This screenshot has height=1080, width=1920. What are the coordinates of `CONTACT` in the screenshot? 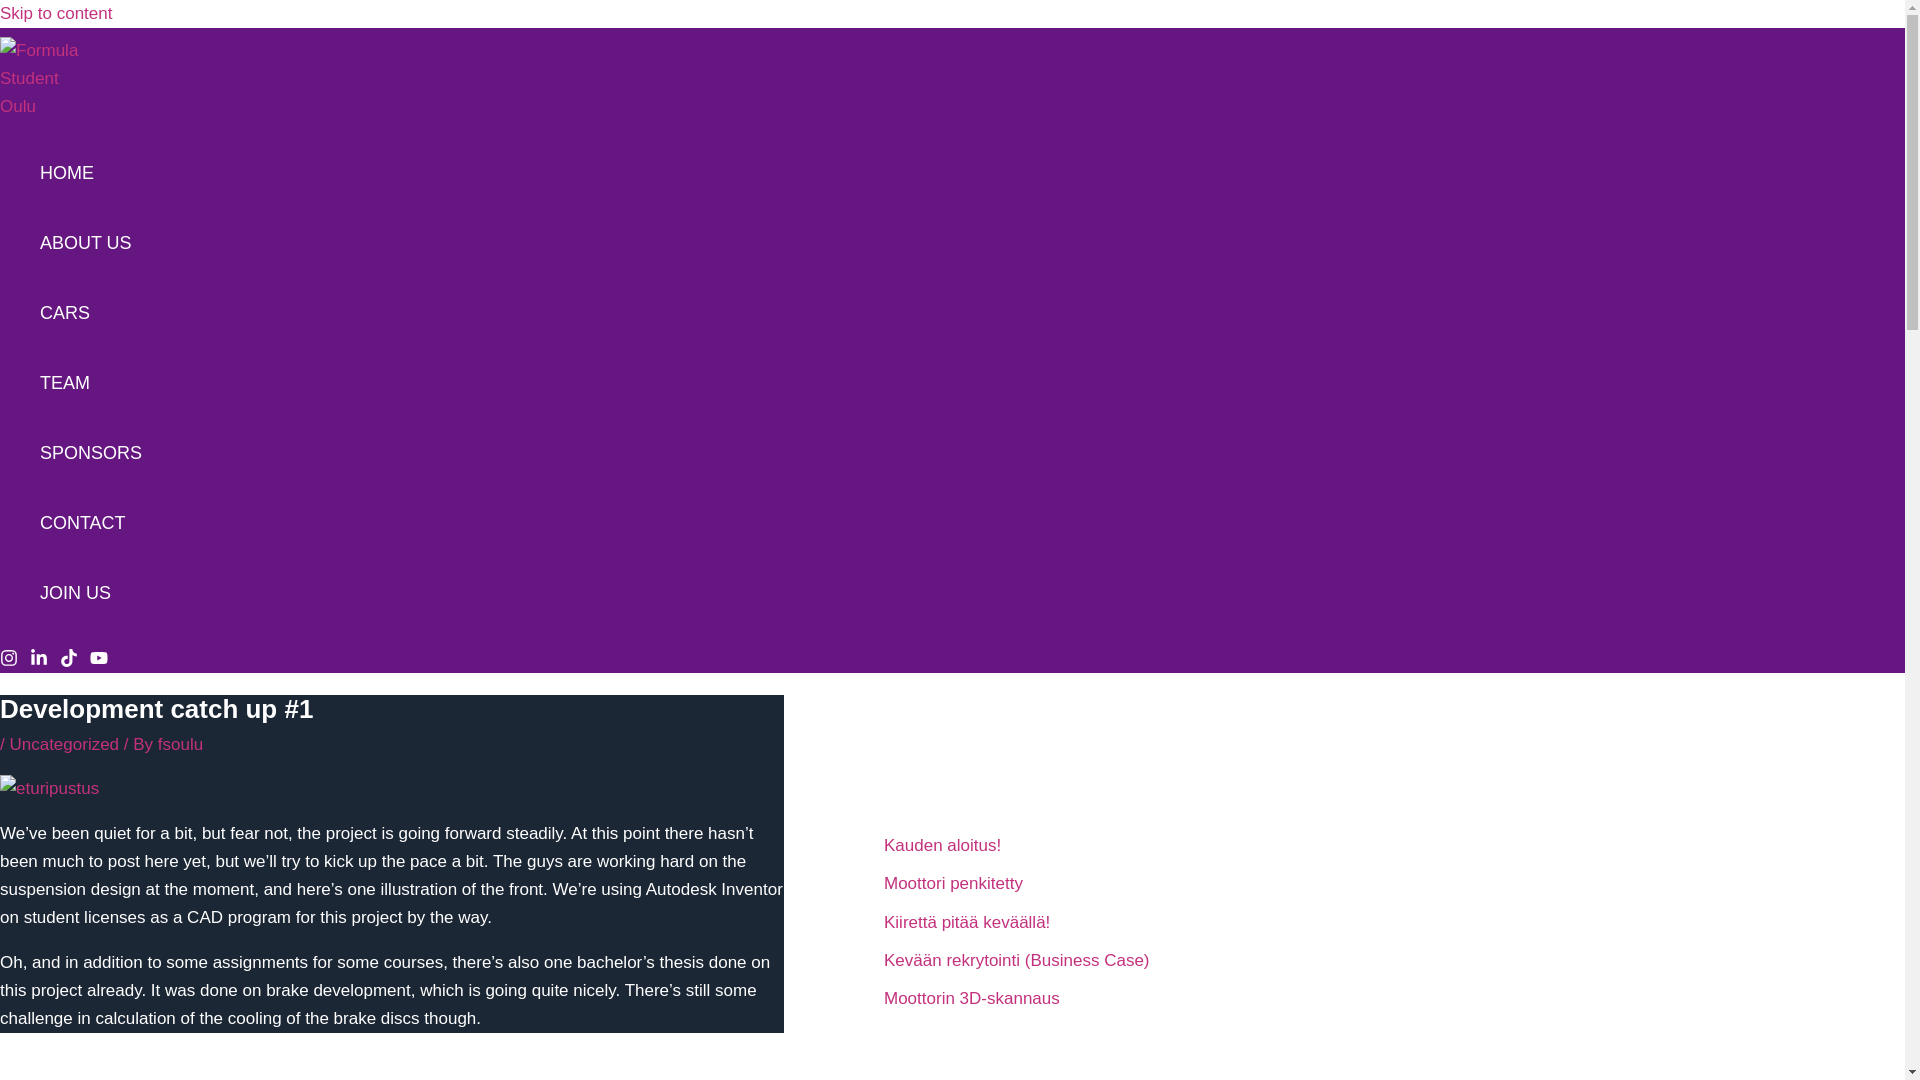 It's located at (91, 523).